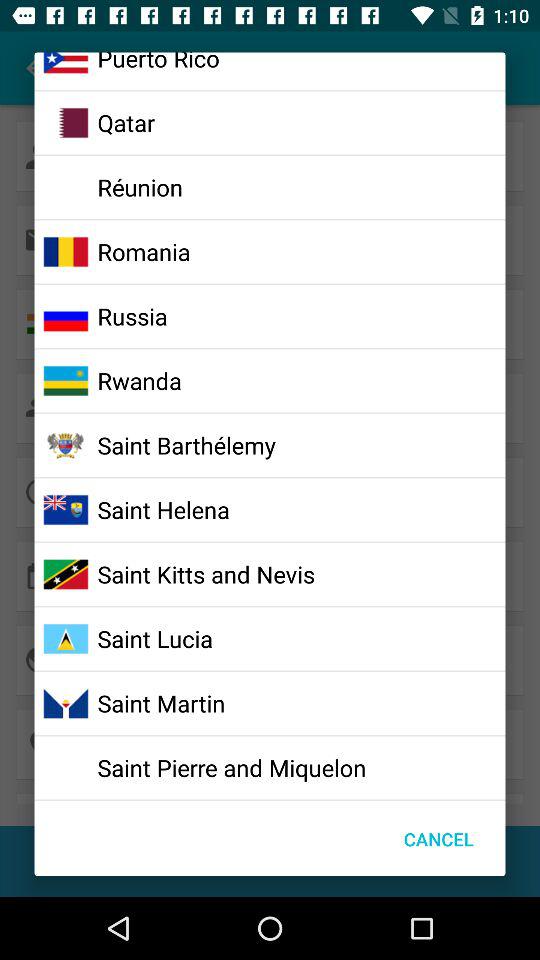 This screenshot has height=960, width=540. Describe the element at coordinates (161, 703) in the screenshot. I see `turn on the item above saint pierre and item` at that location.